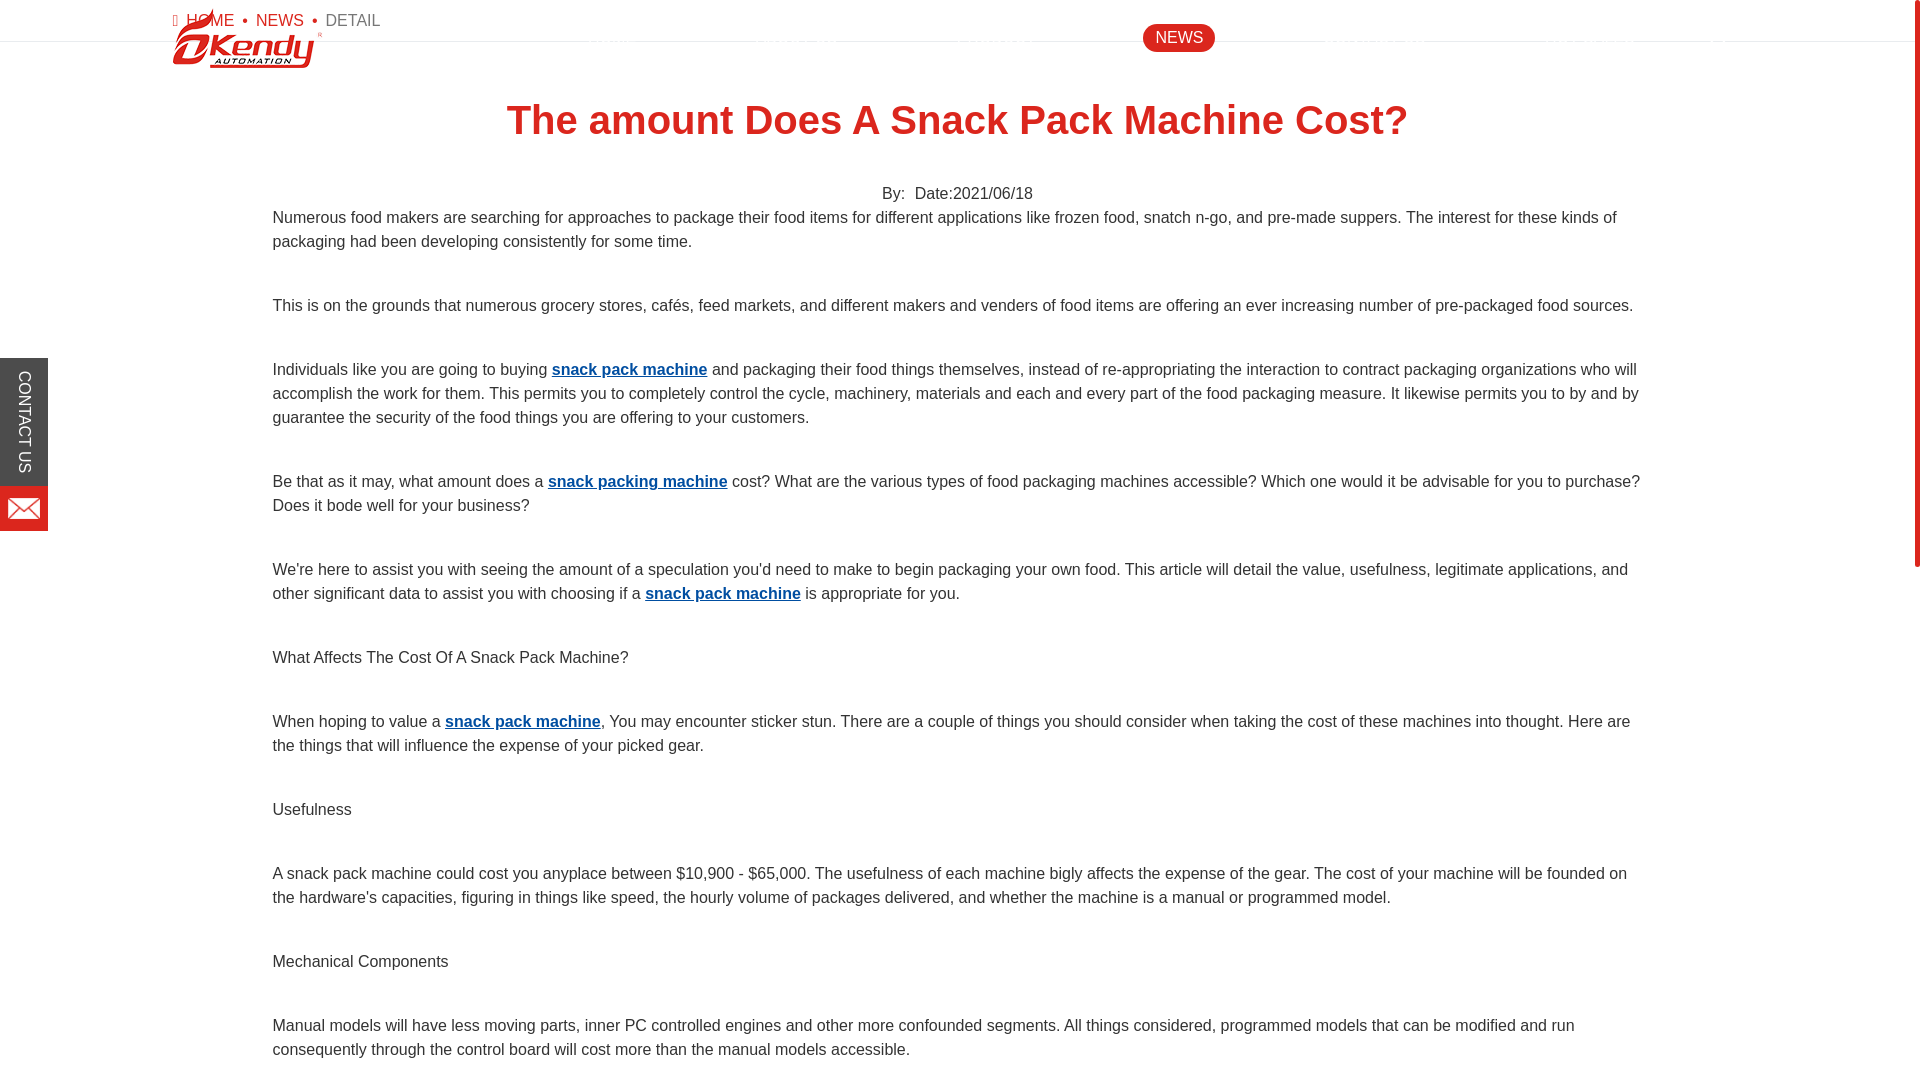  I want to click on PRODUCT, so click(996, 38).